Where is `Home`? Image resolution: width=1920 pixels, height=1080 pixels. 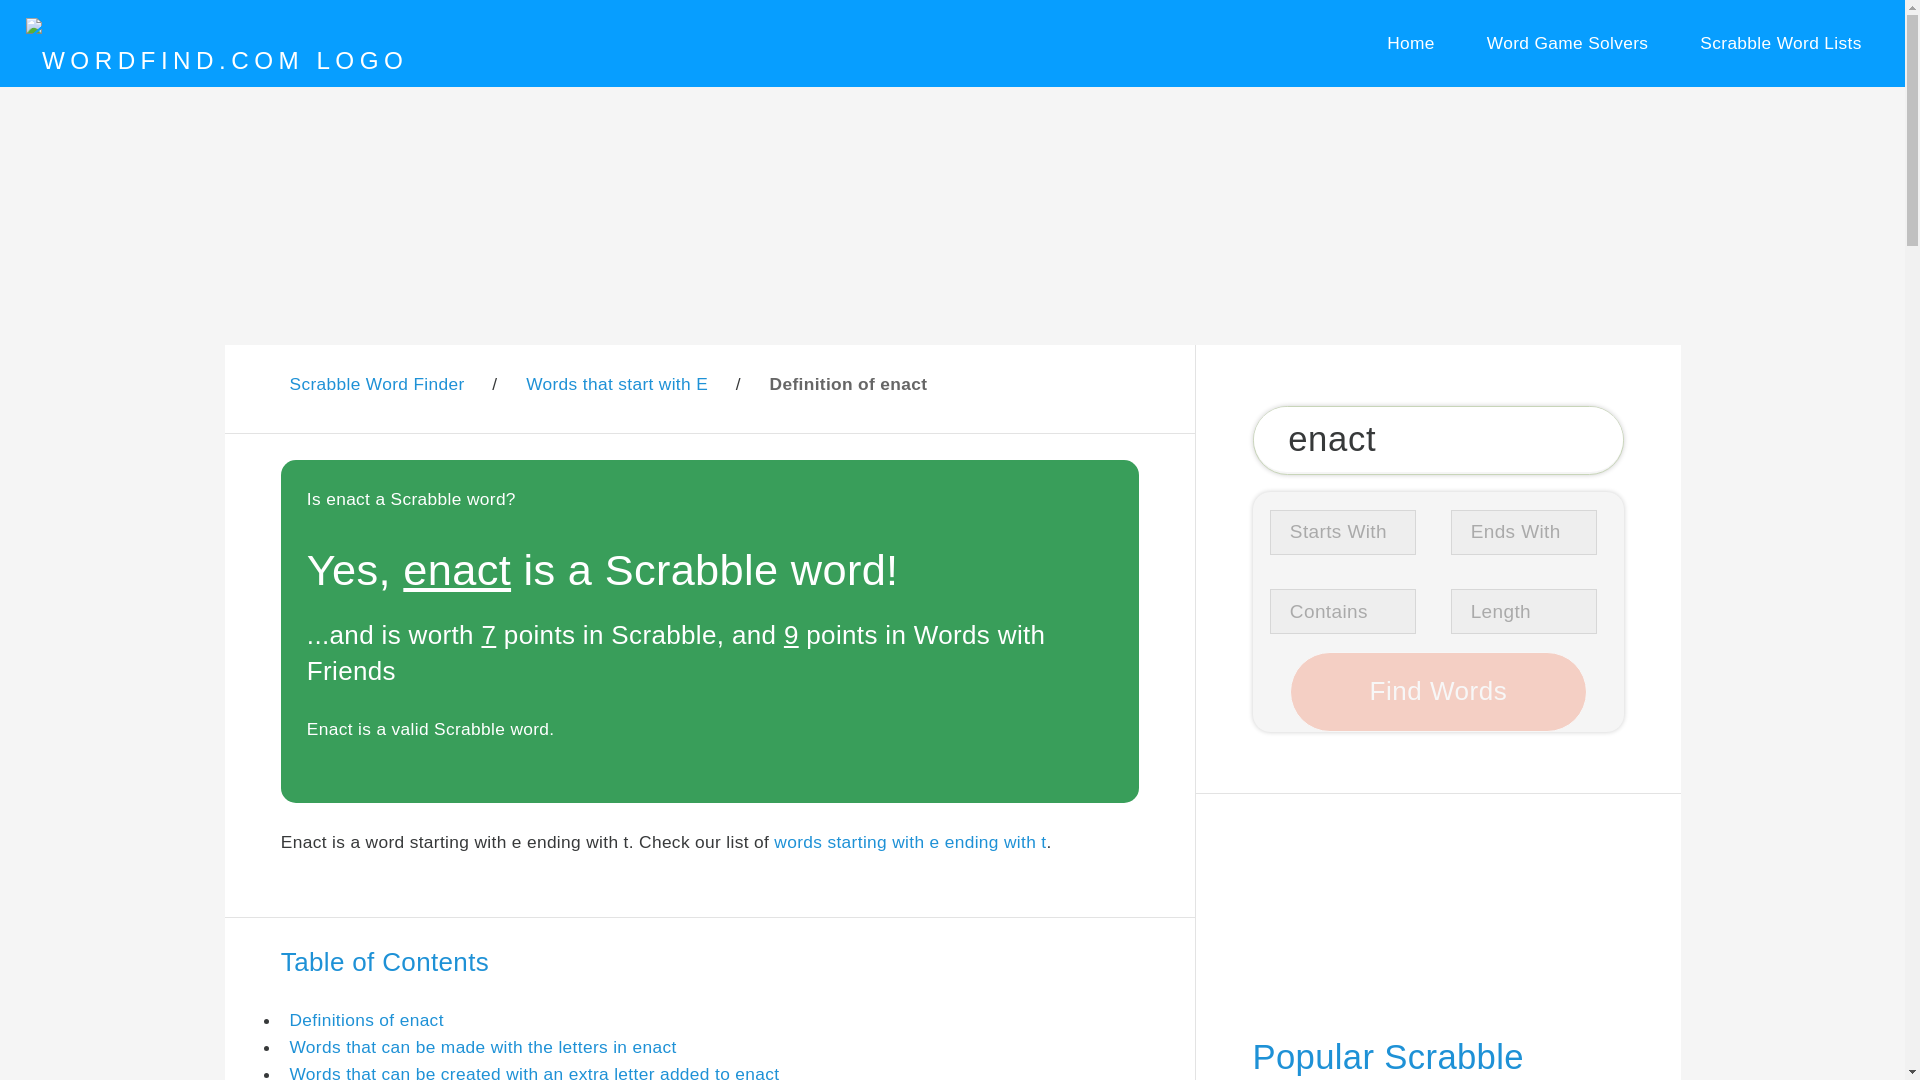
Home is located at coordinates (1410, 44).